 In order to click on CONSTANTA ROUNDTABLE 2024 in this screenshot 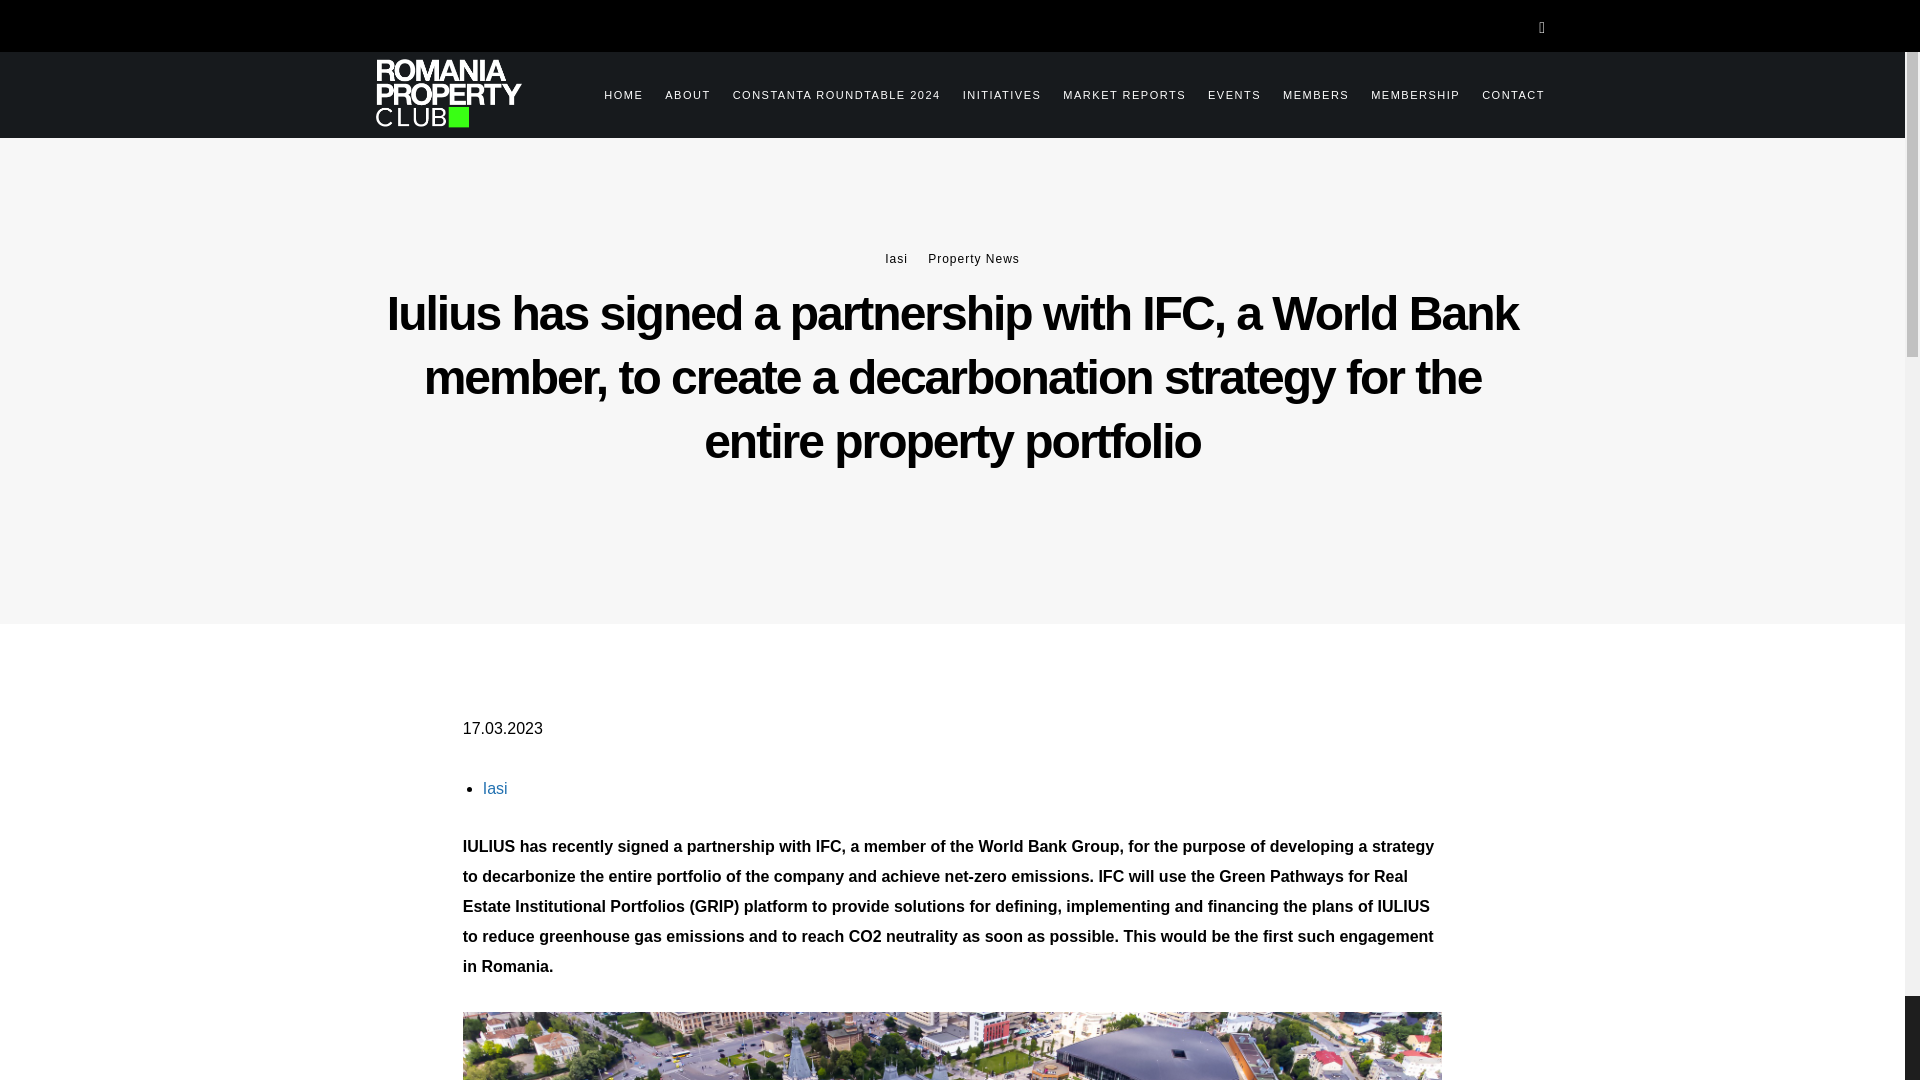, I will do `click(825, 92)`.